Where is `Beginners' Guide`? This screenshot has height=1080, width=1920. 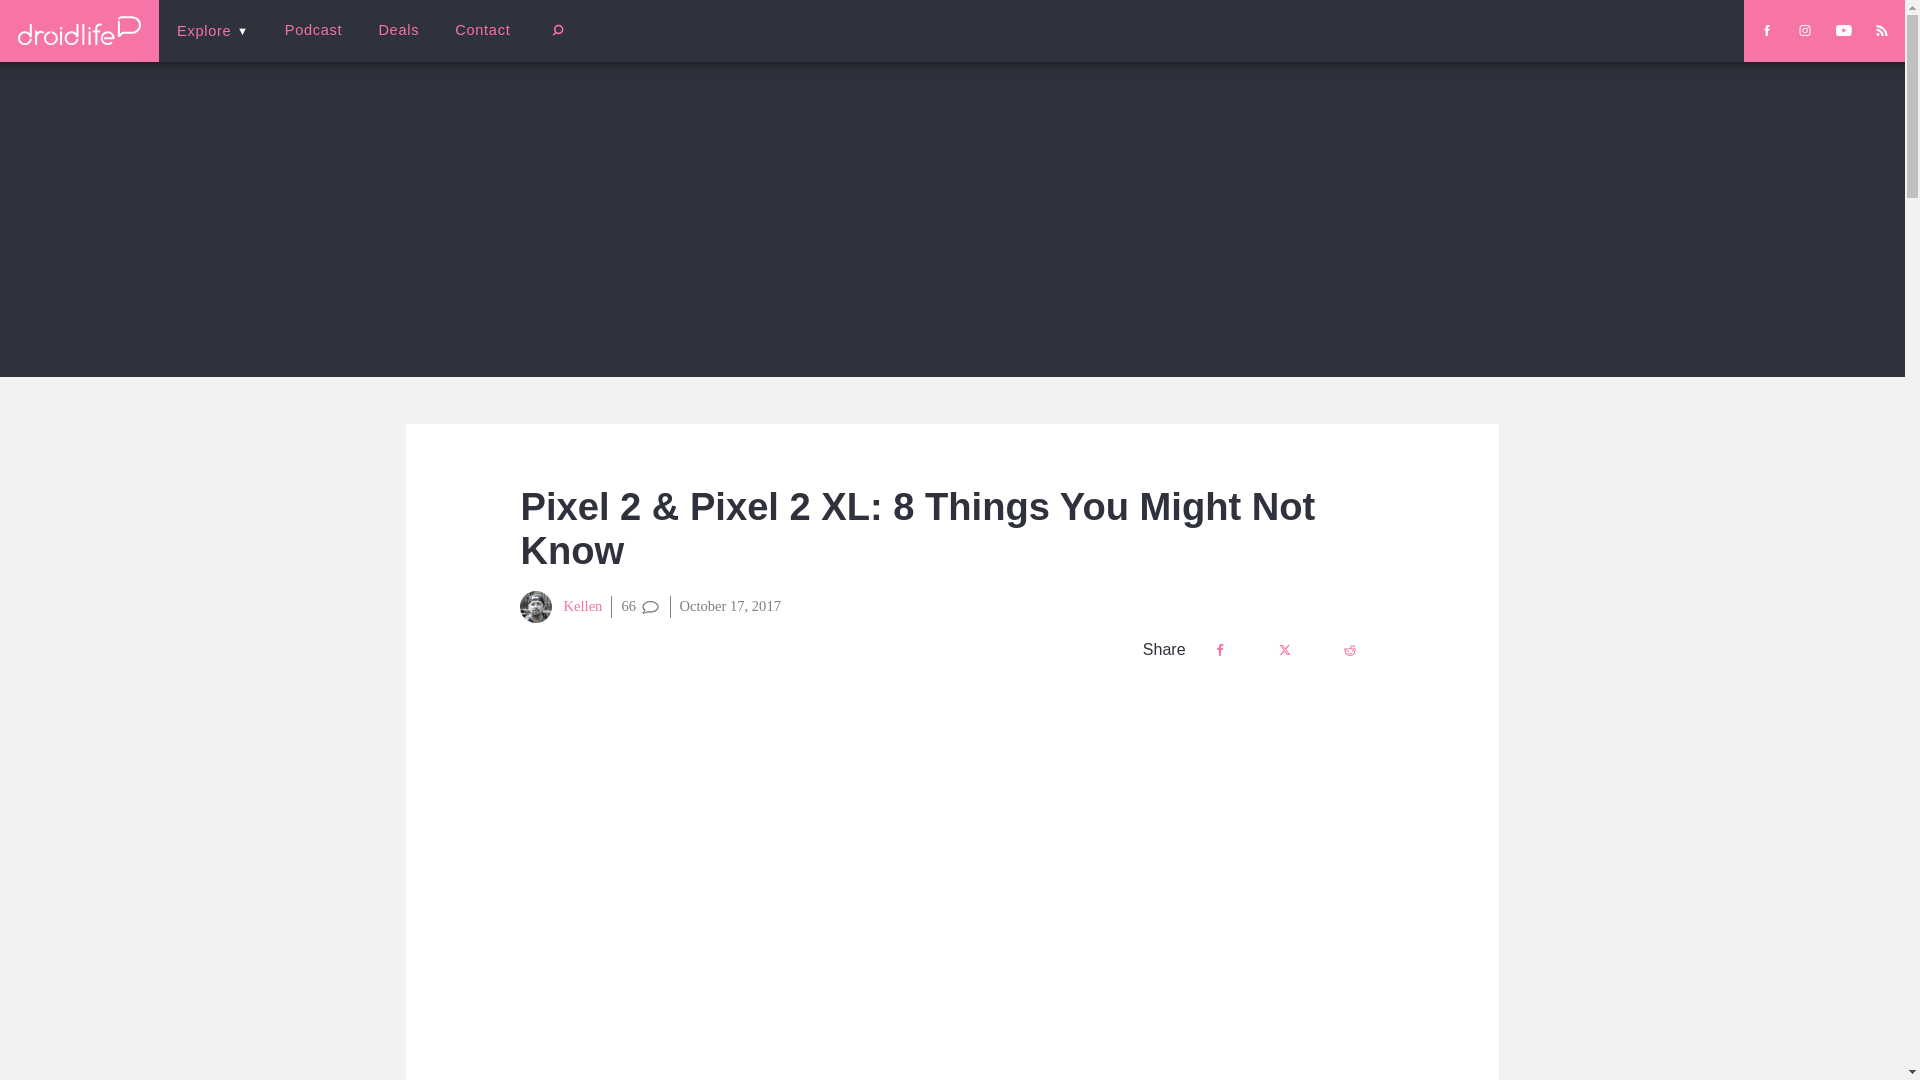
Beginners' Guide is located at coordinates (475, 44).